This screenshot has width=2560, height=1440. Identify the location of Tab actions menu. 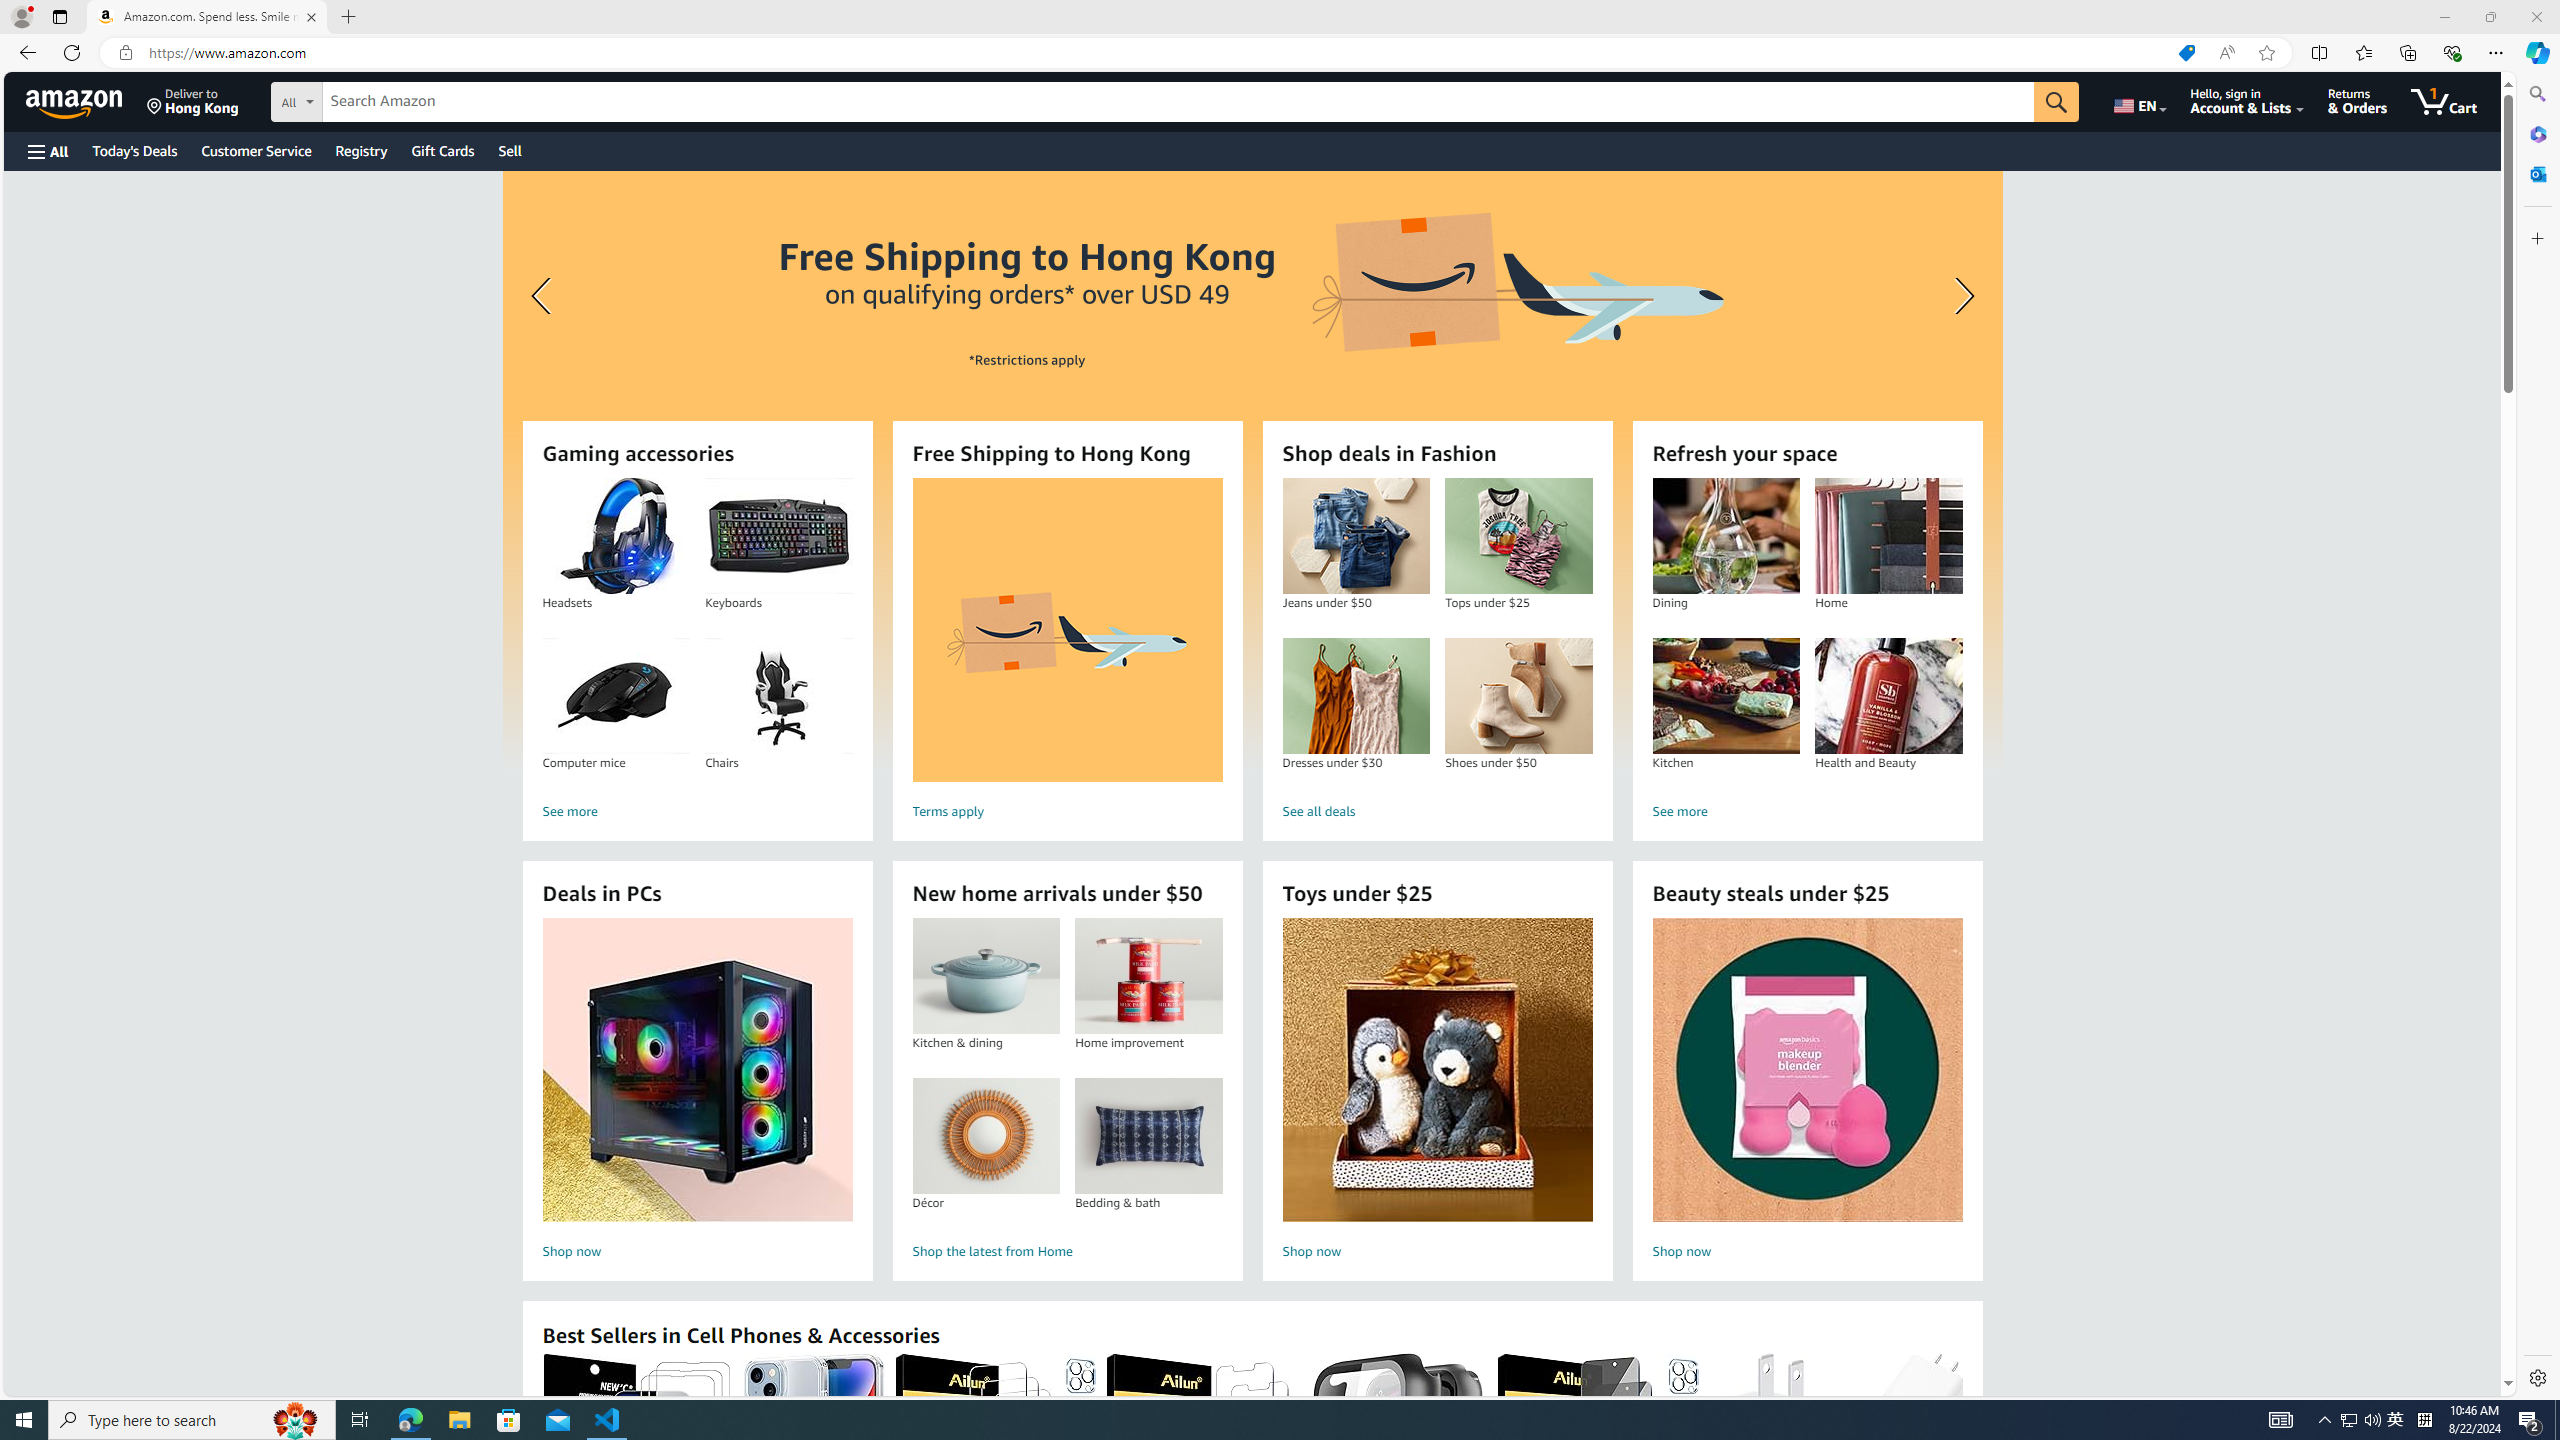
(60, 16).